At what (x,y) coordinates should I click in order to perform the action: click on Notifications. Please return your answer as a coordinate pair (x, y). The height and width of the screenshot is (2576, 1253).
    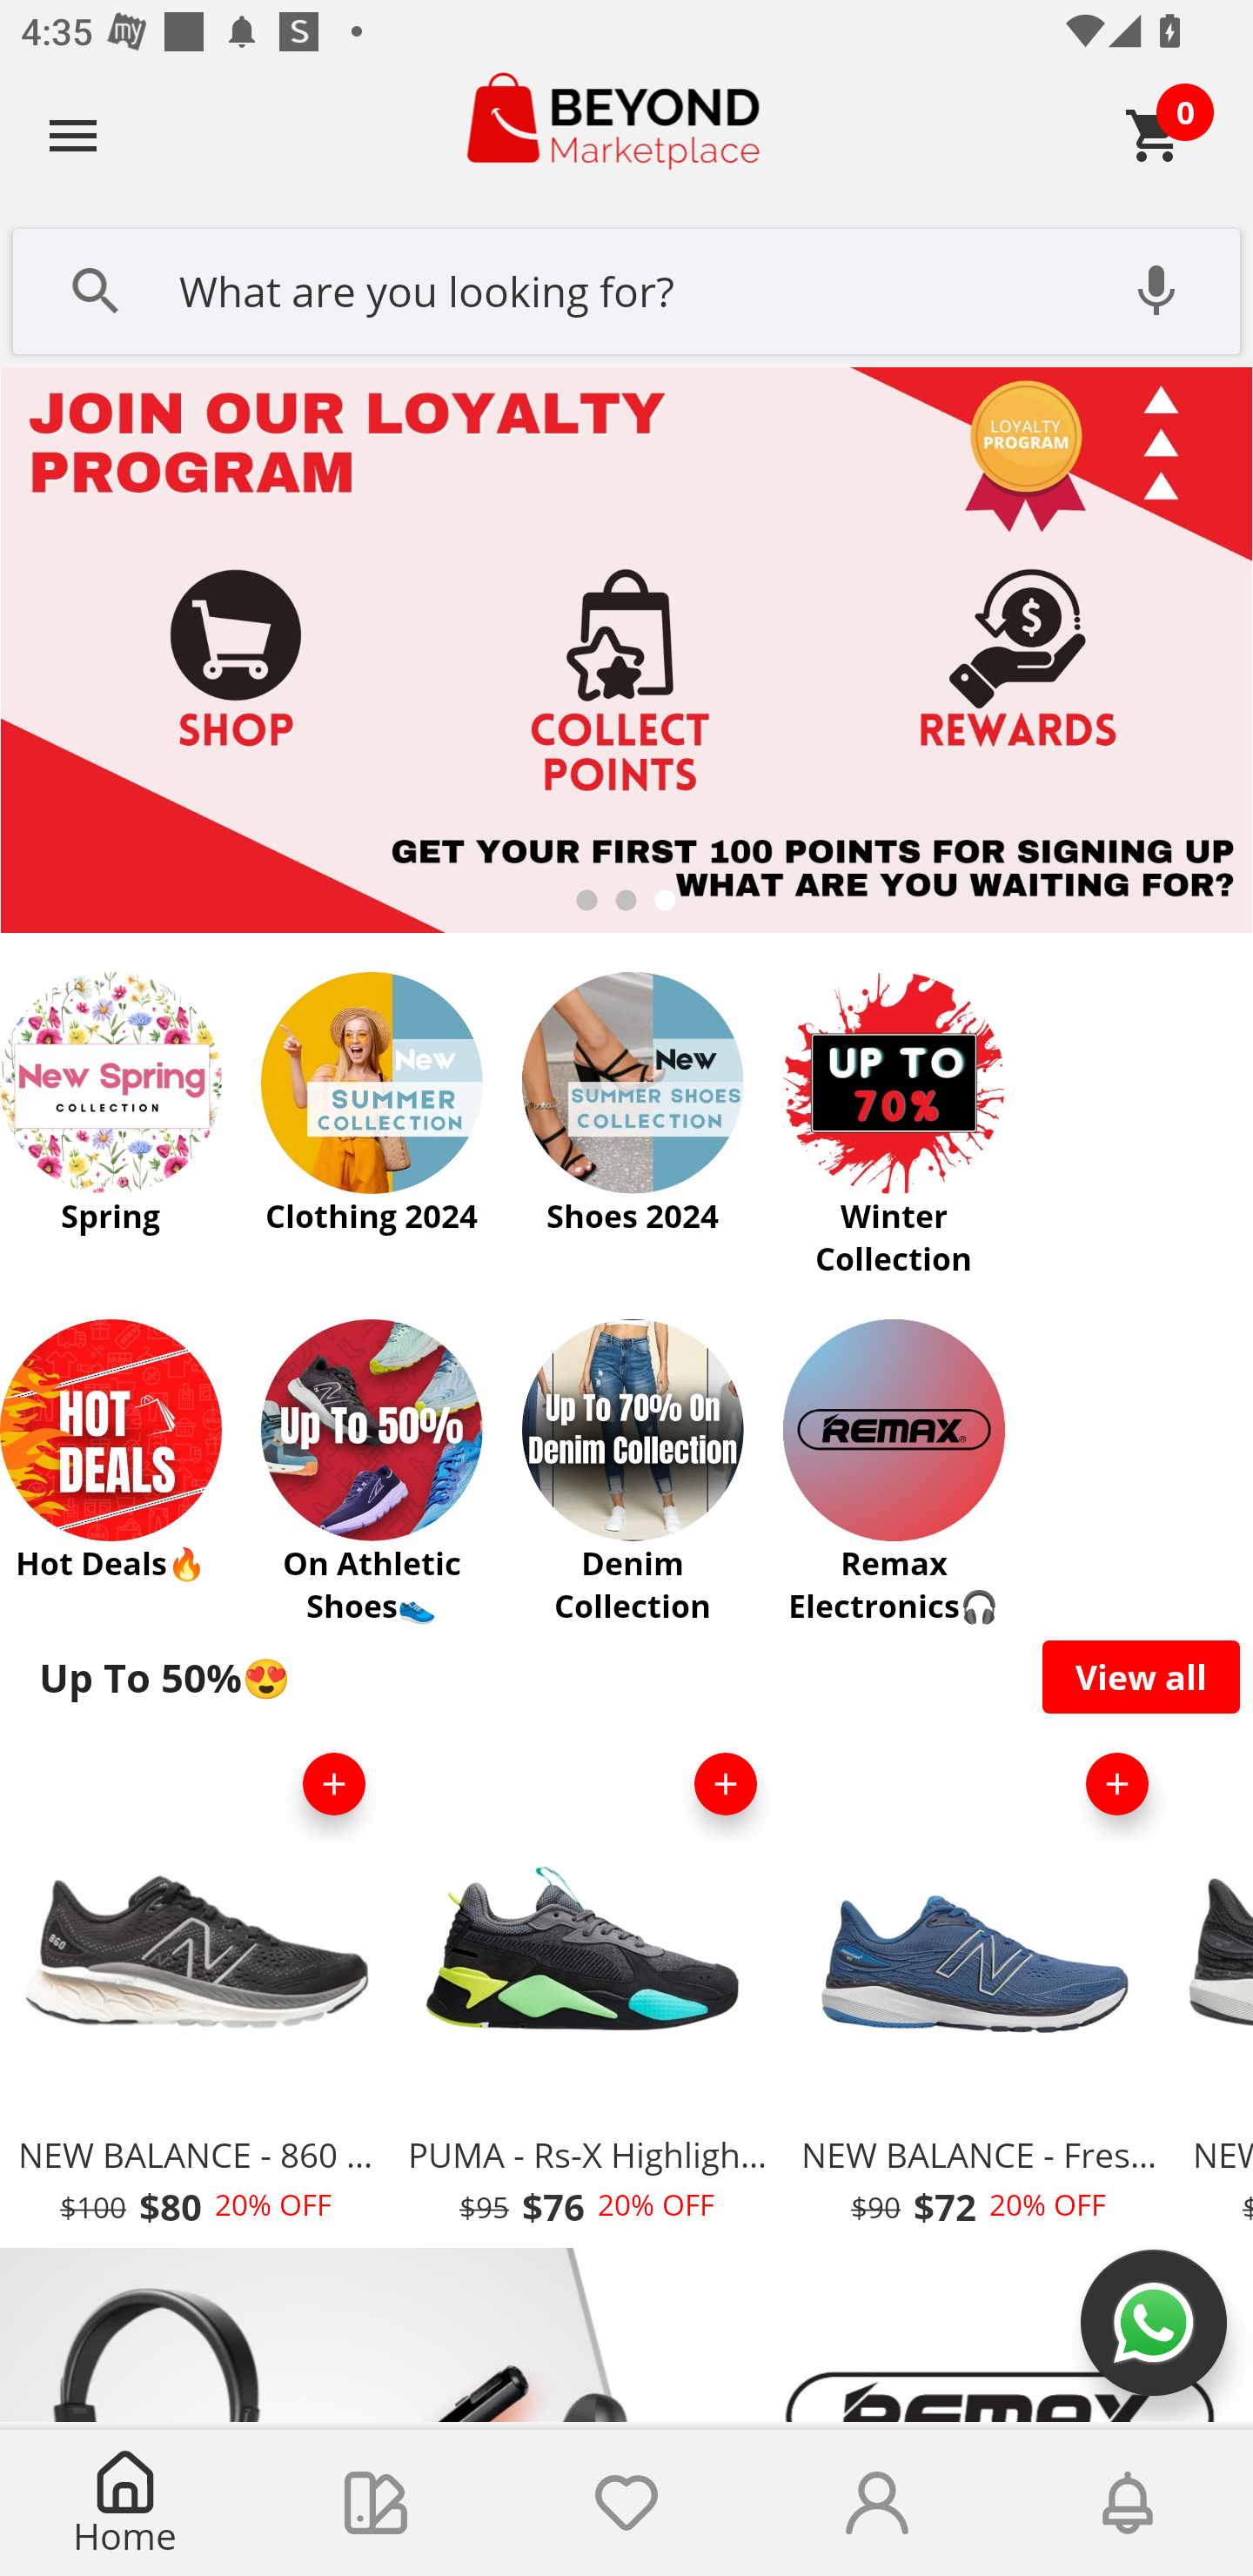
    Looking at the image, I should click on (1128, 2503).